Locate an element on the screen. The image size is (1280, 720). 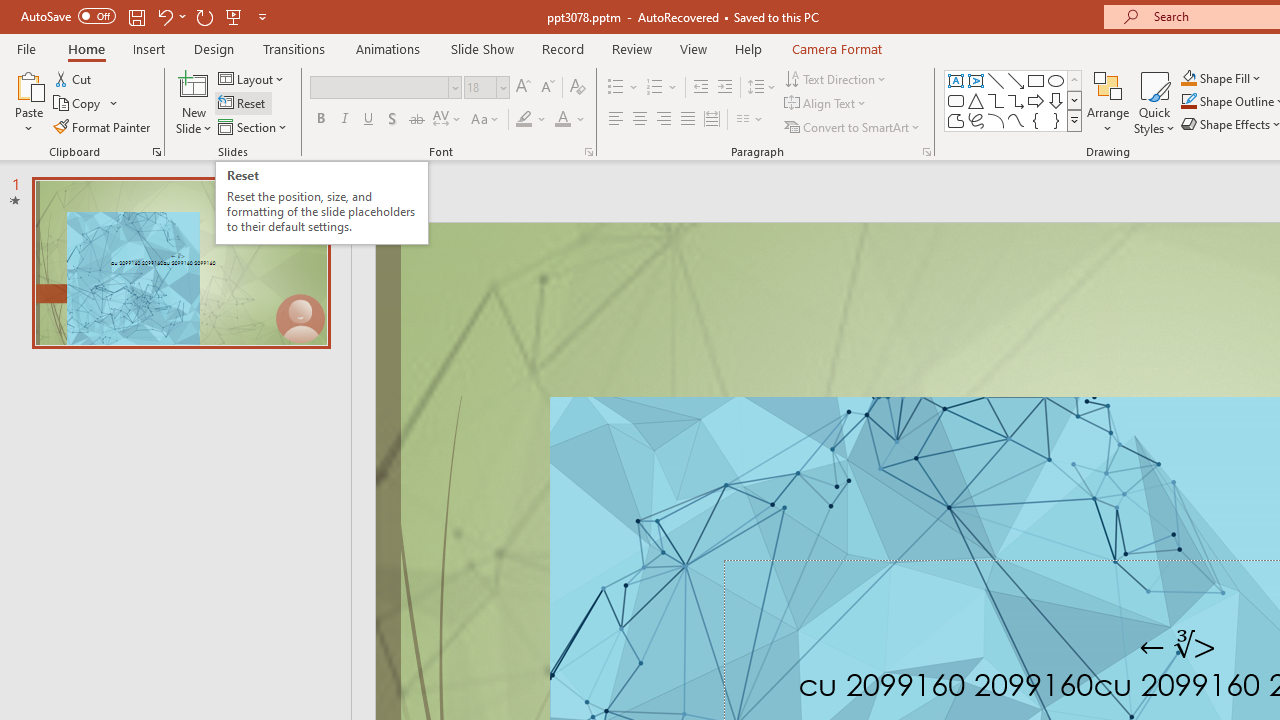
Bold is located at coordinates (320, 120).